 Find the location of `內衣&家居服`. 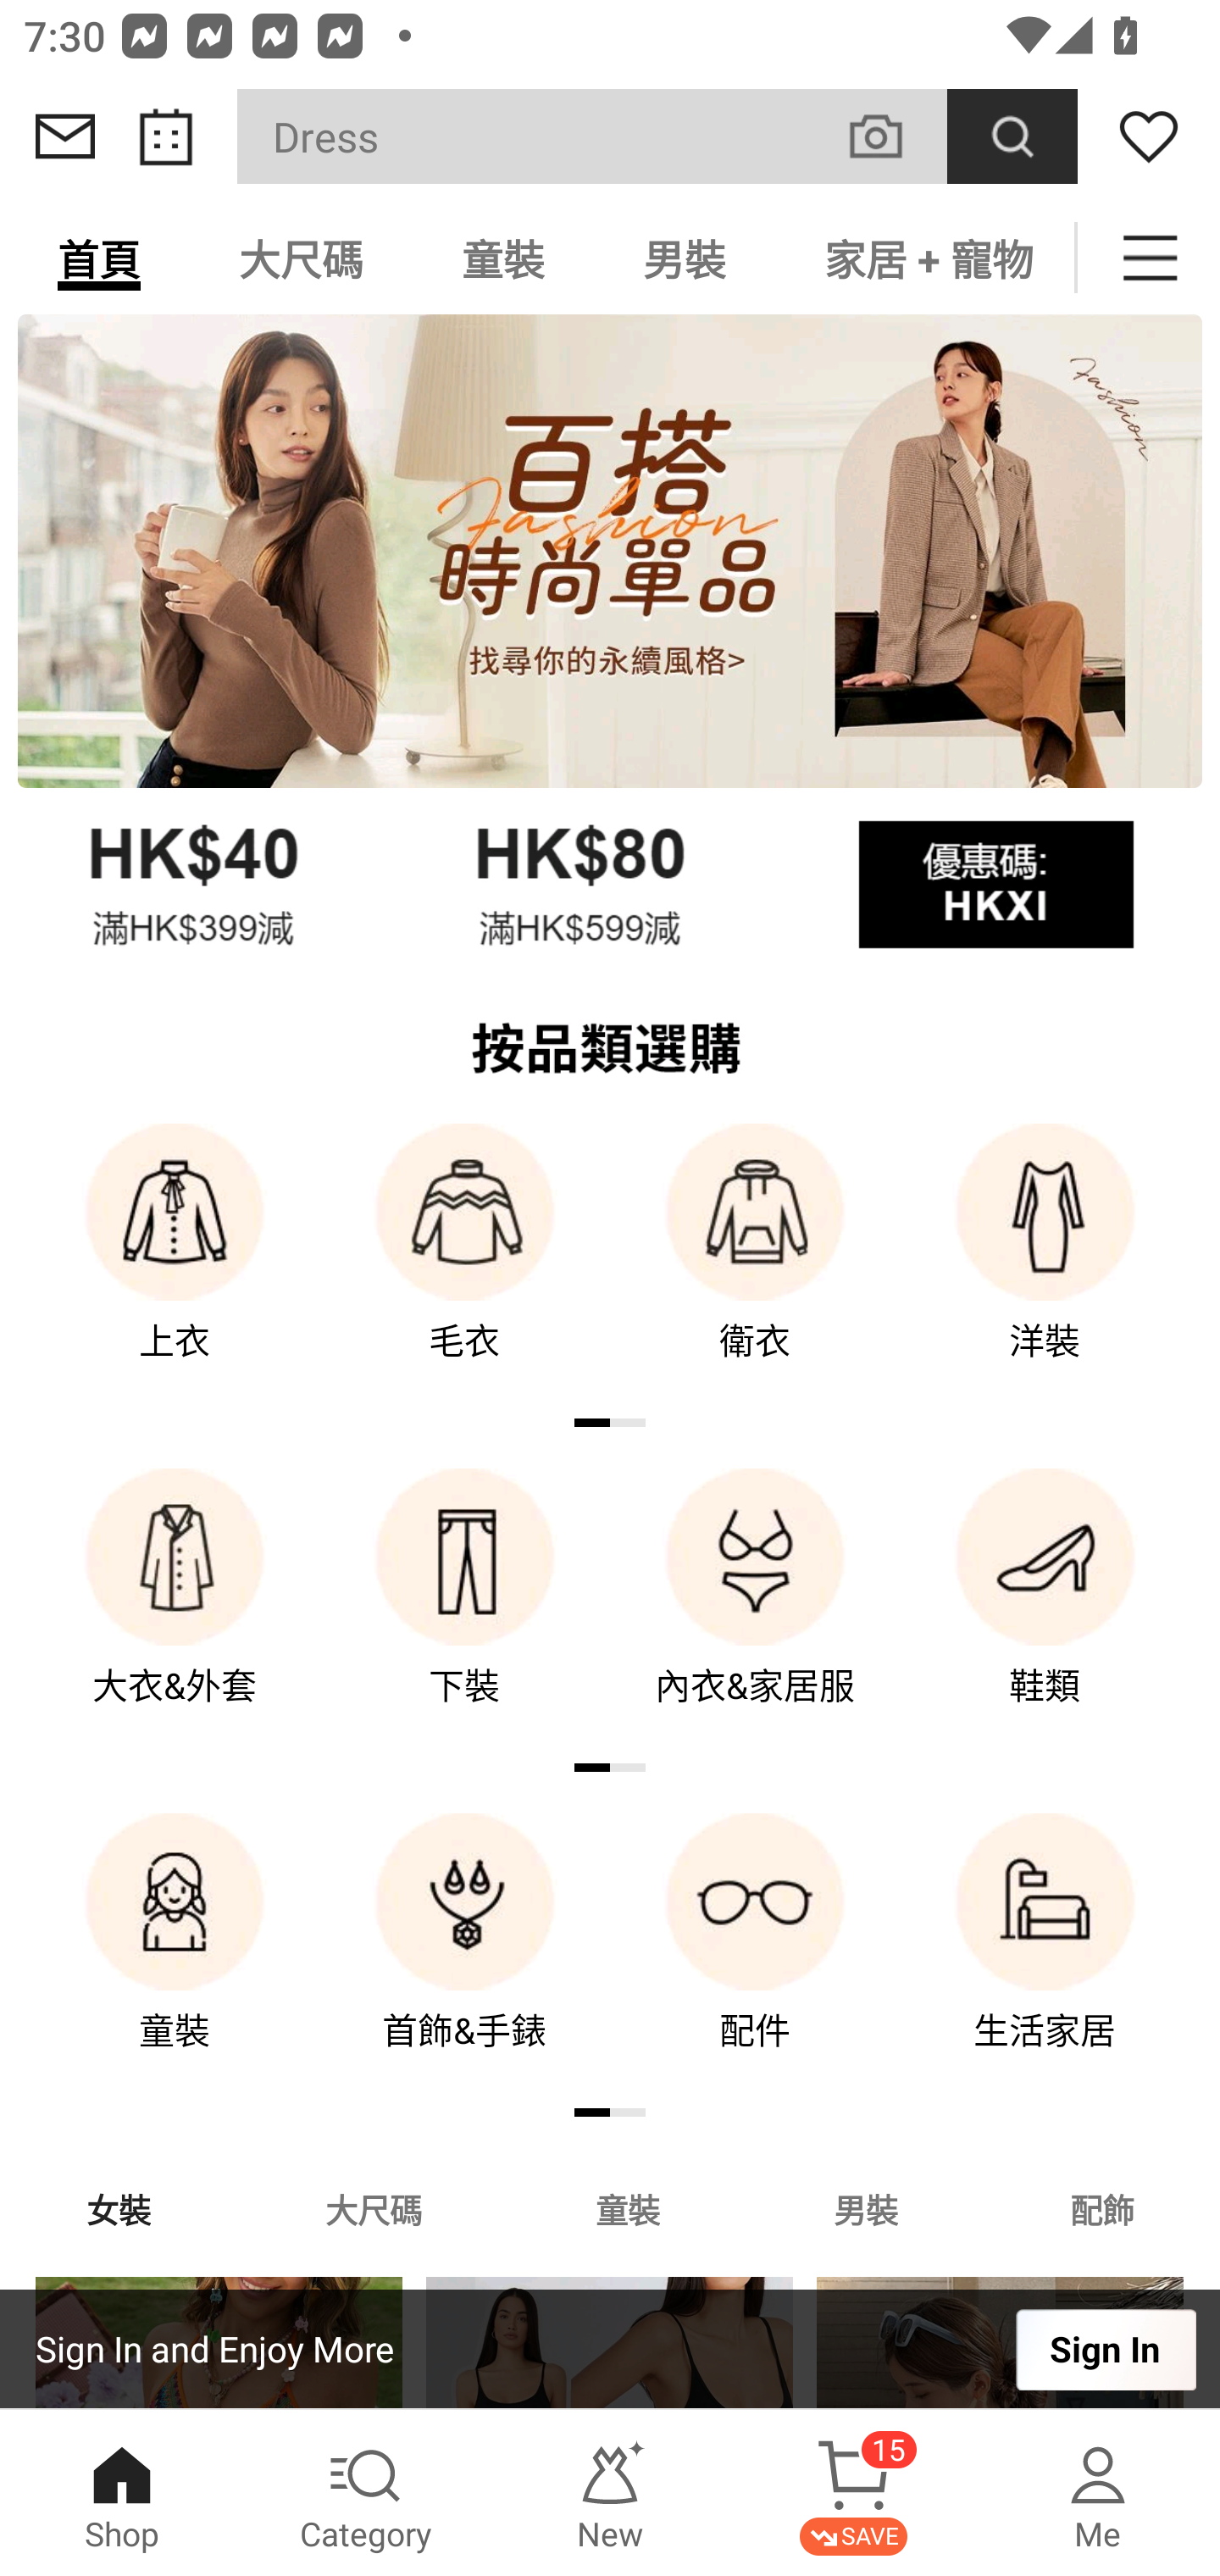

內衣&家居服 is located at coordinates (755, 1610).